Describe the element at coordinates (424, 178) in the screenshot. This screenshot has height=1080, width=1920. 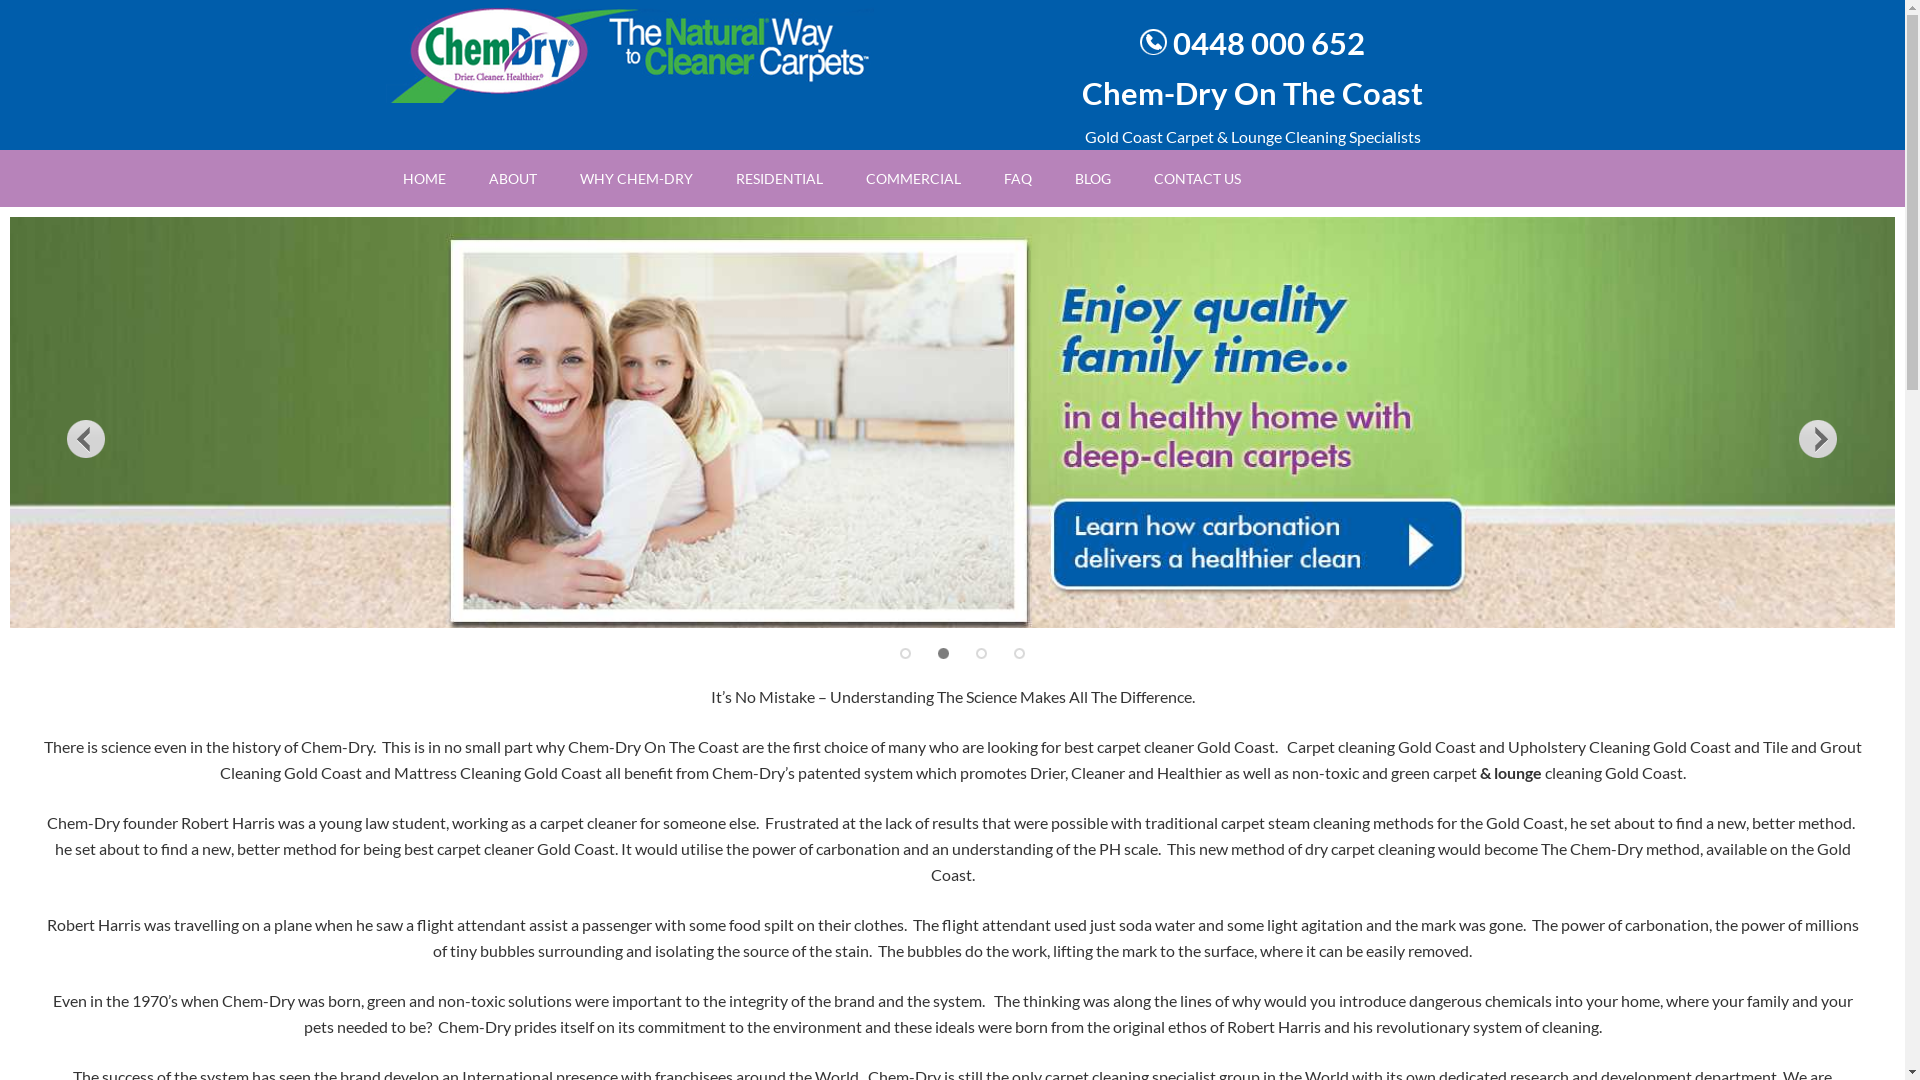
I see `HOME` at that location.